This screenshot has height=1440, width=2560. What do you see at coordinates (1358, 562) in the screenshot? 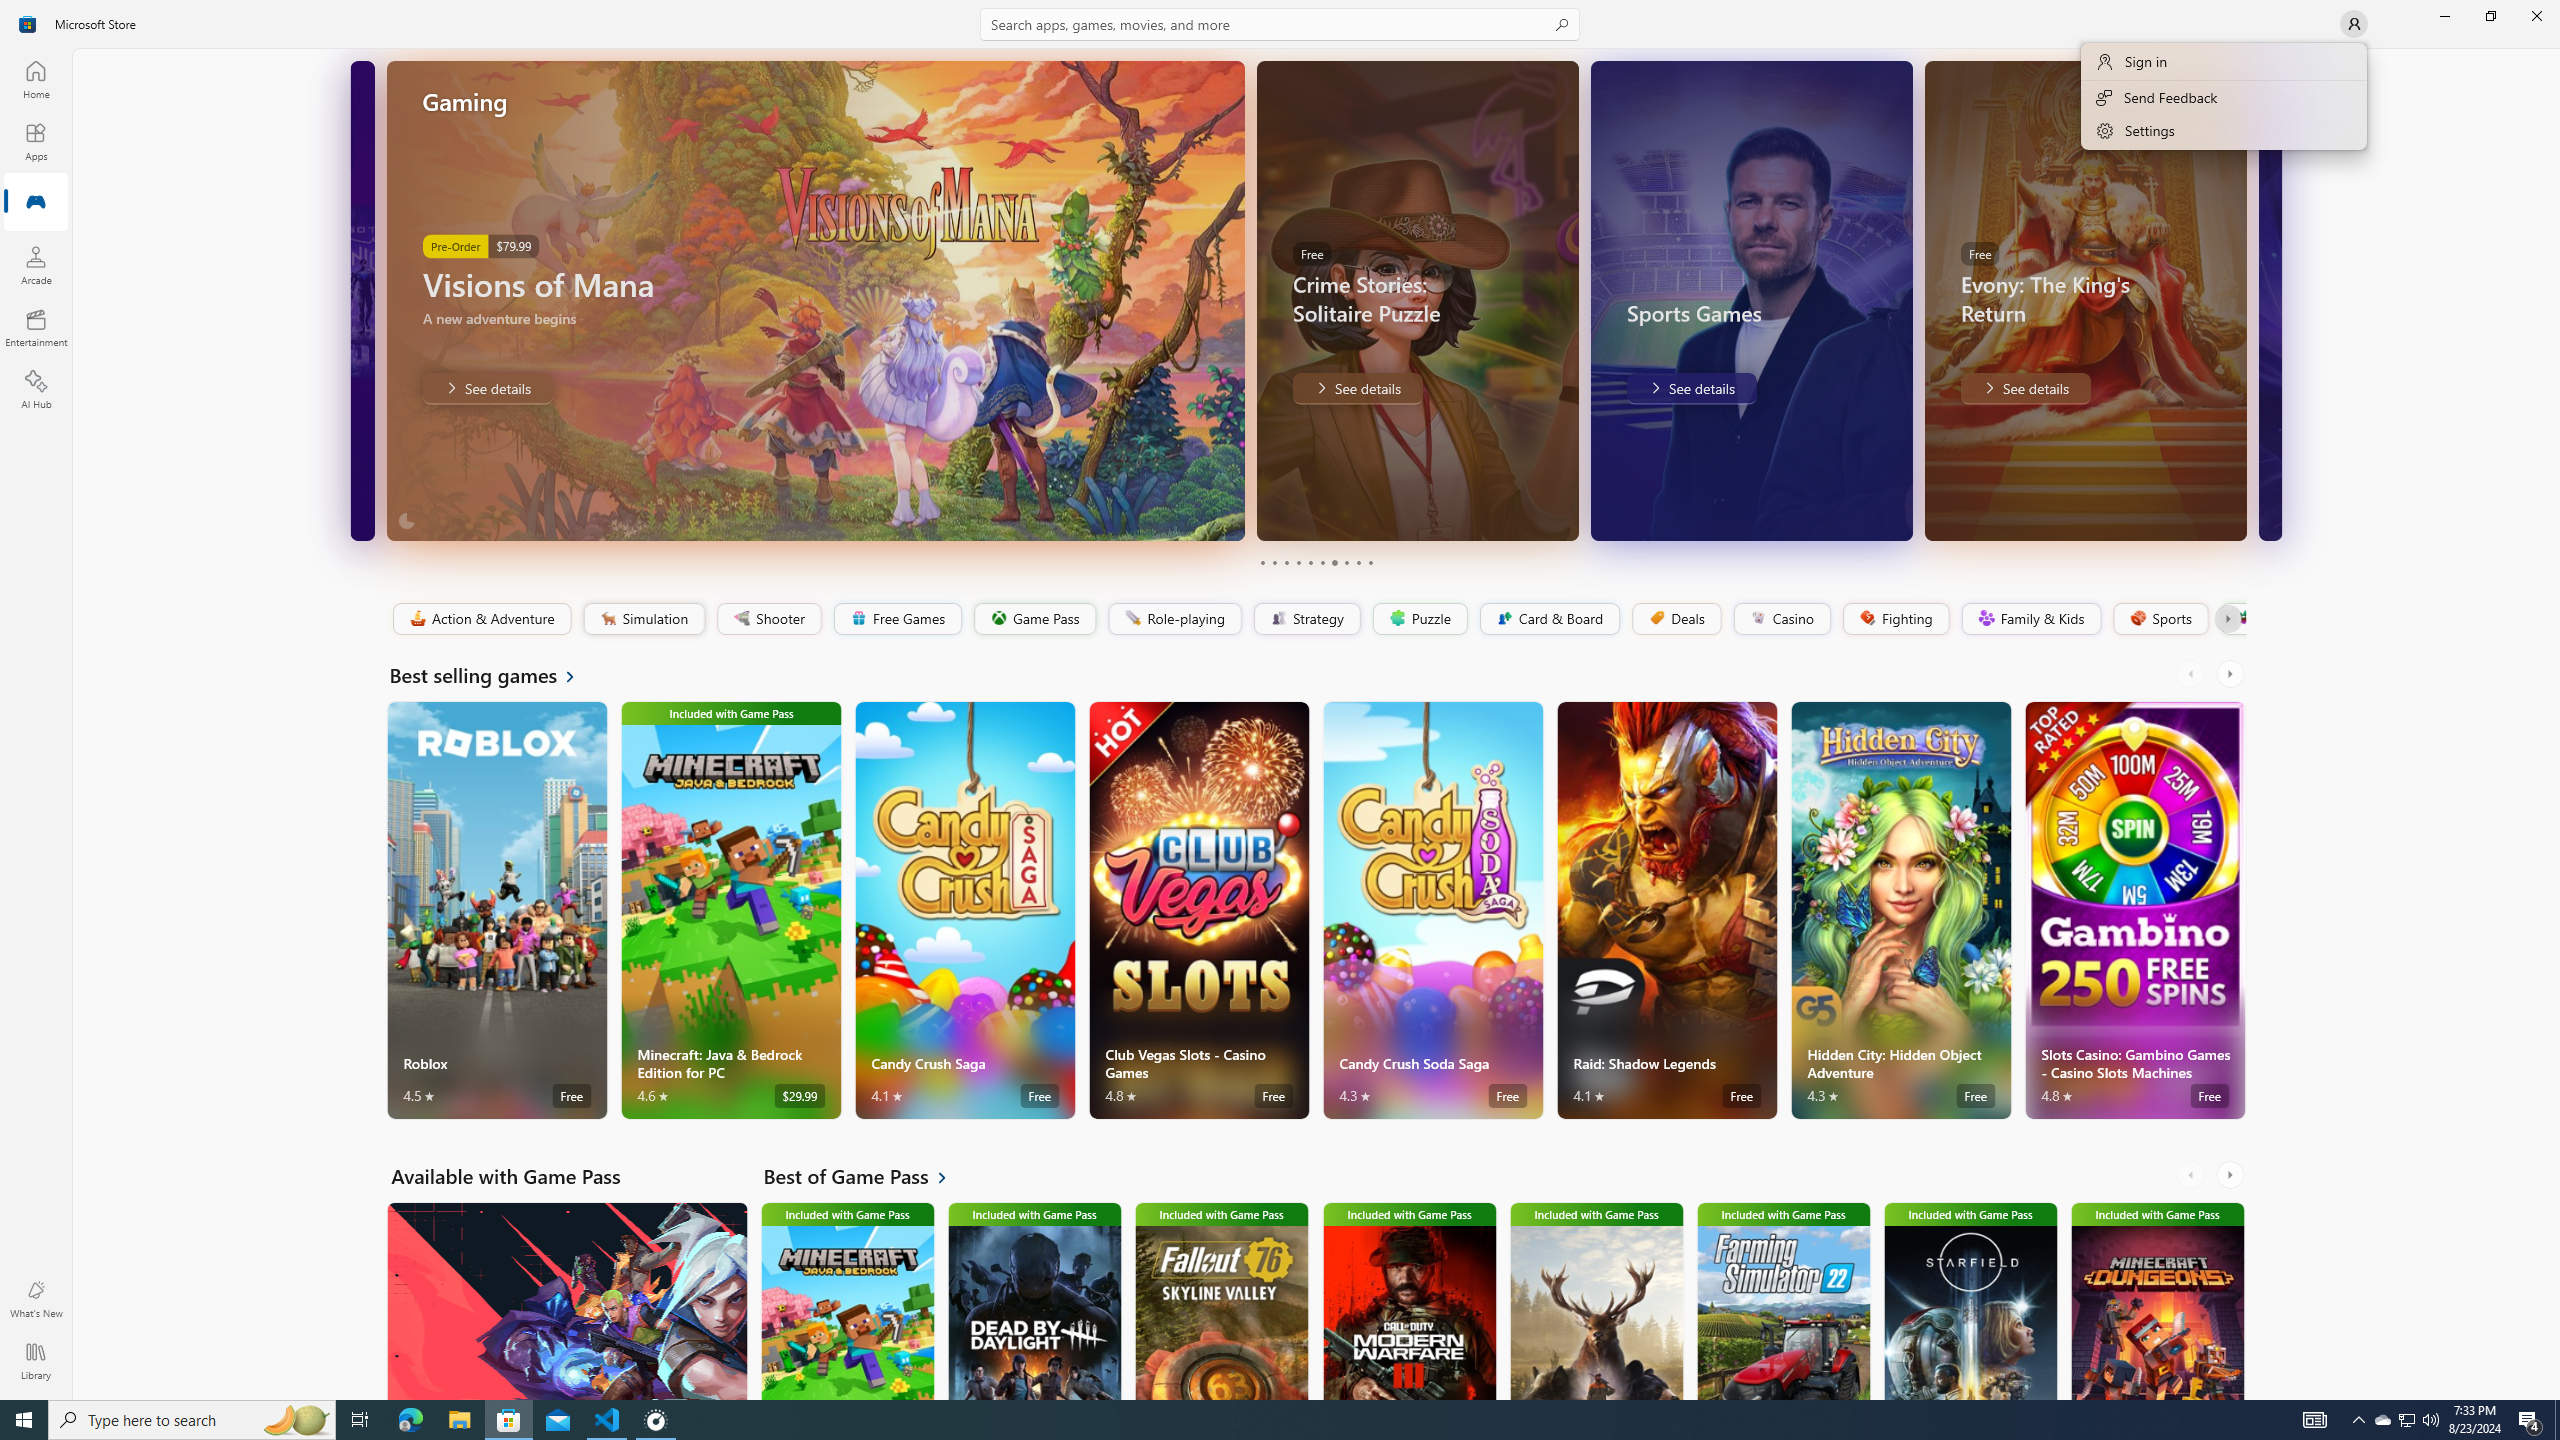
I see `Page 9` at bounding box center [1358, 562].